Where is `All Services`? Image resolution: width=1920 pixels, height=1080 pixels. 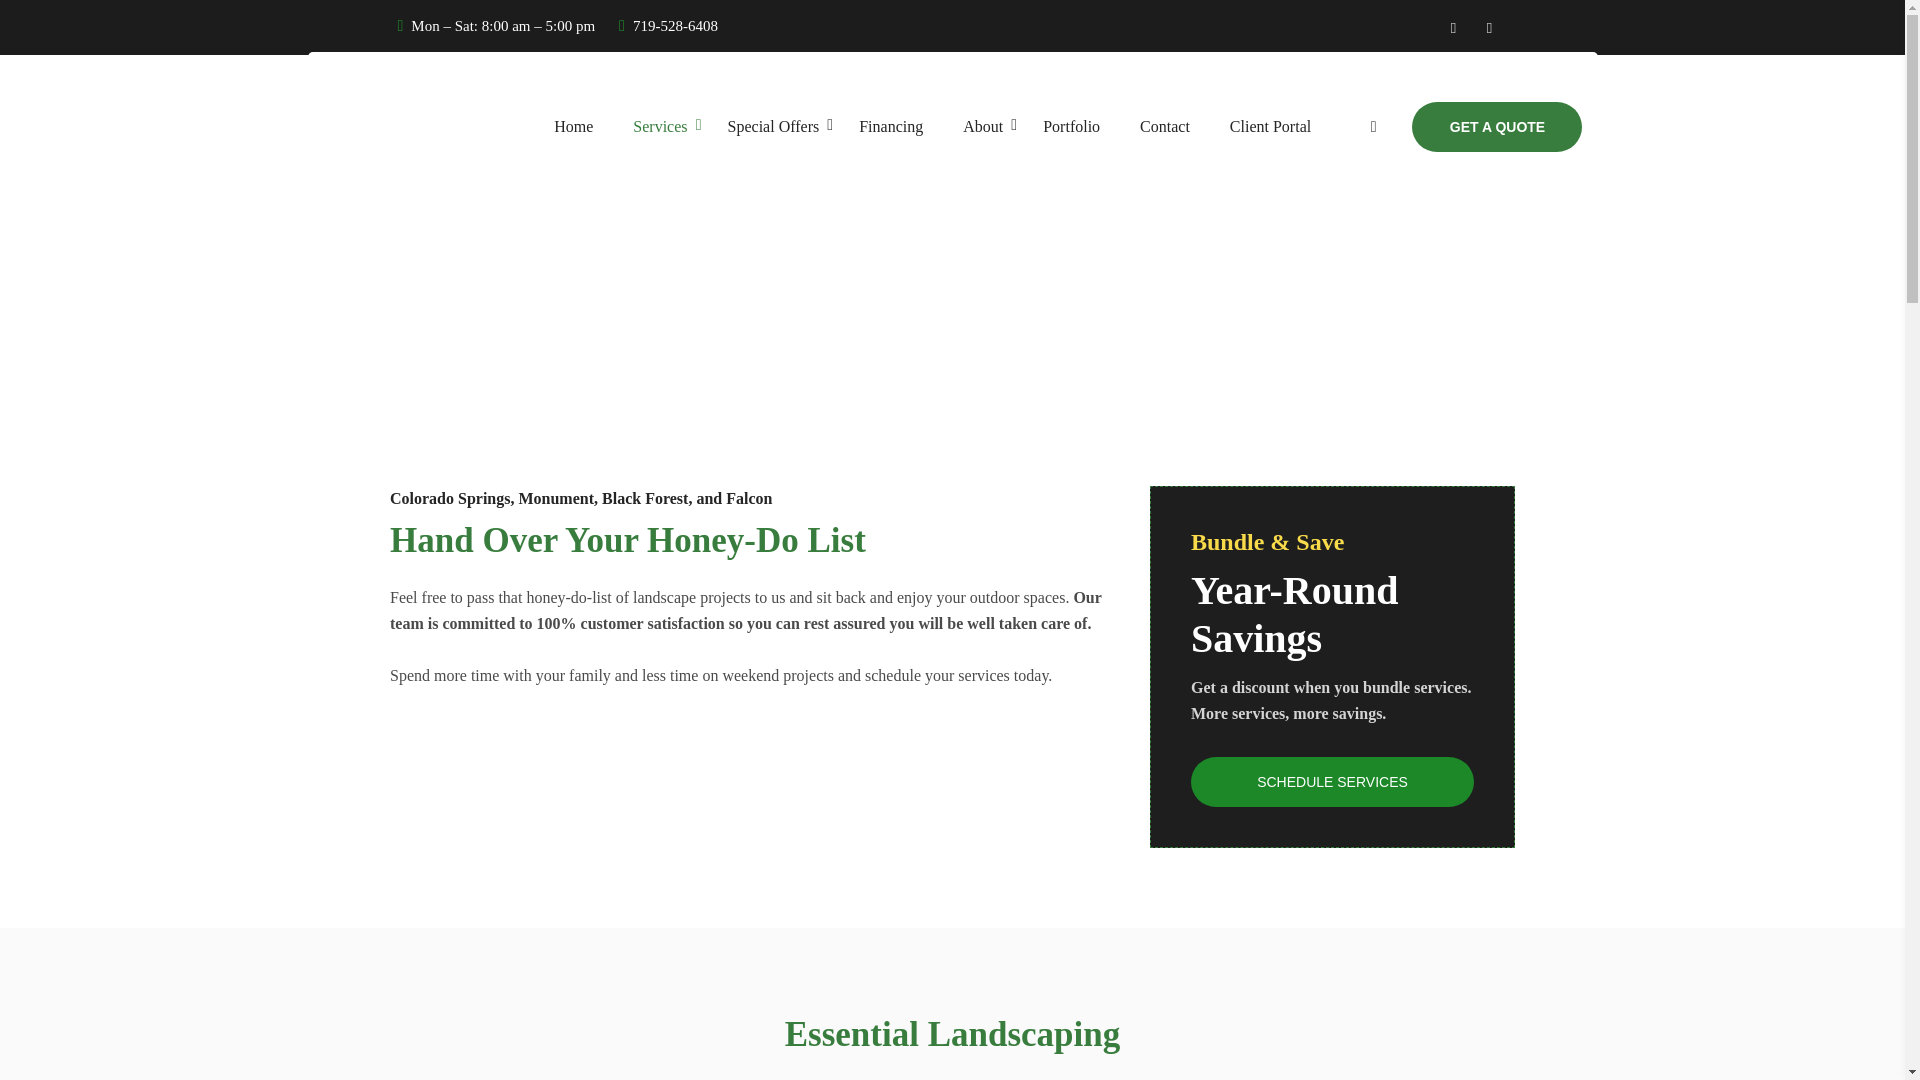 All Services is located at coordinates (901, 232).